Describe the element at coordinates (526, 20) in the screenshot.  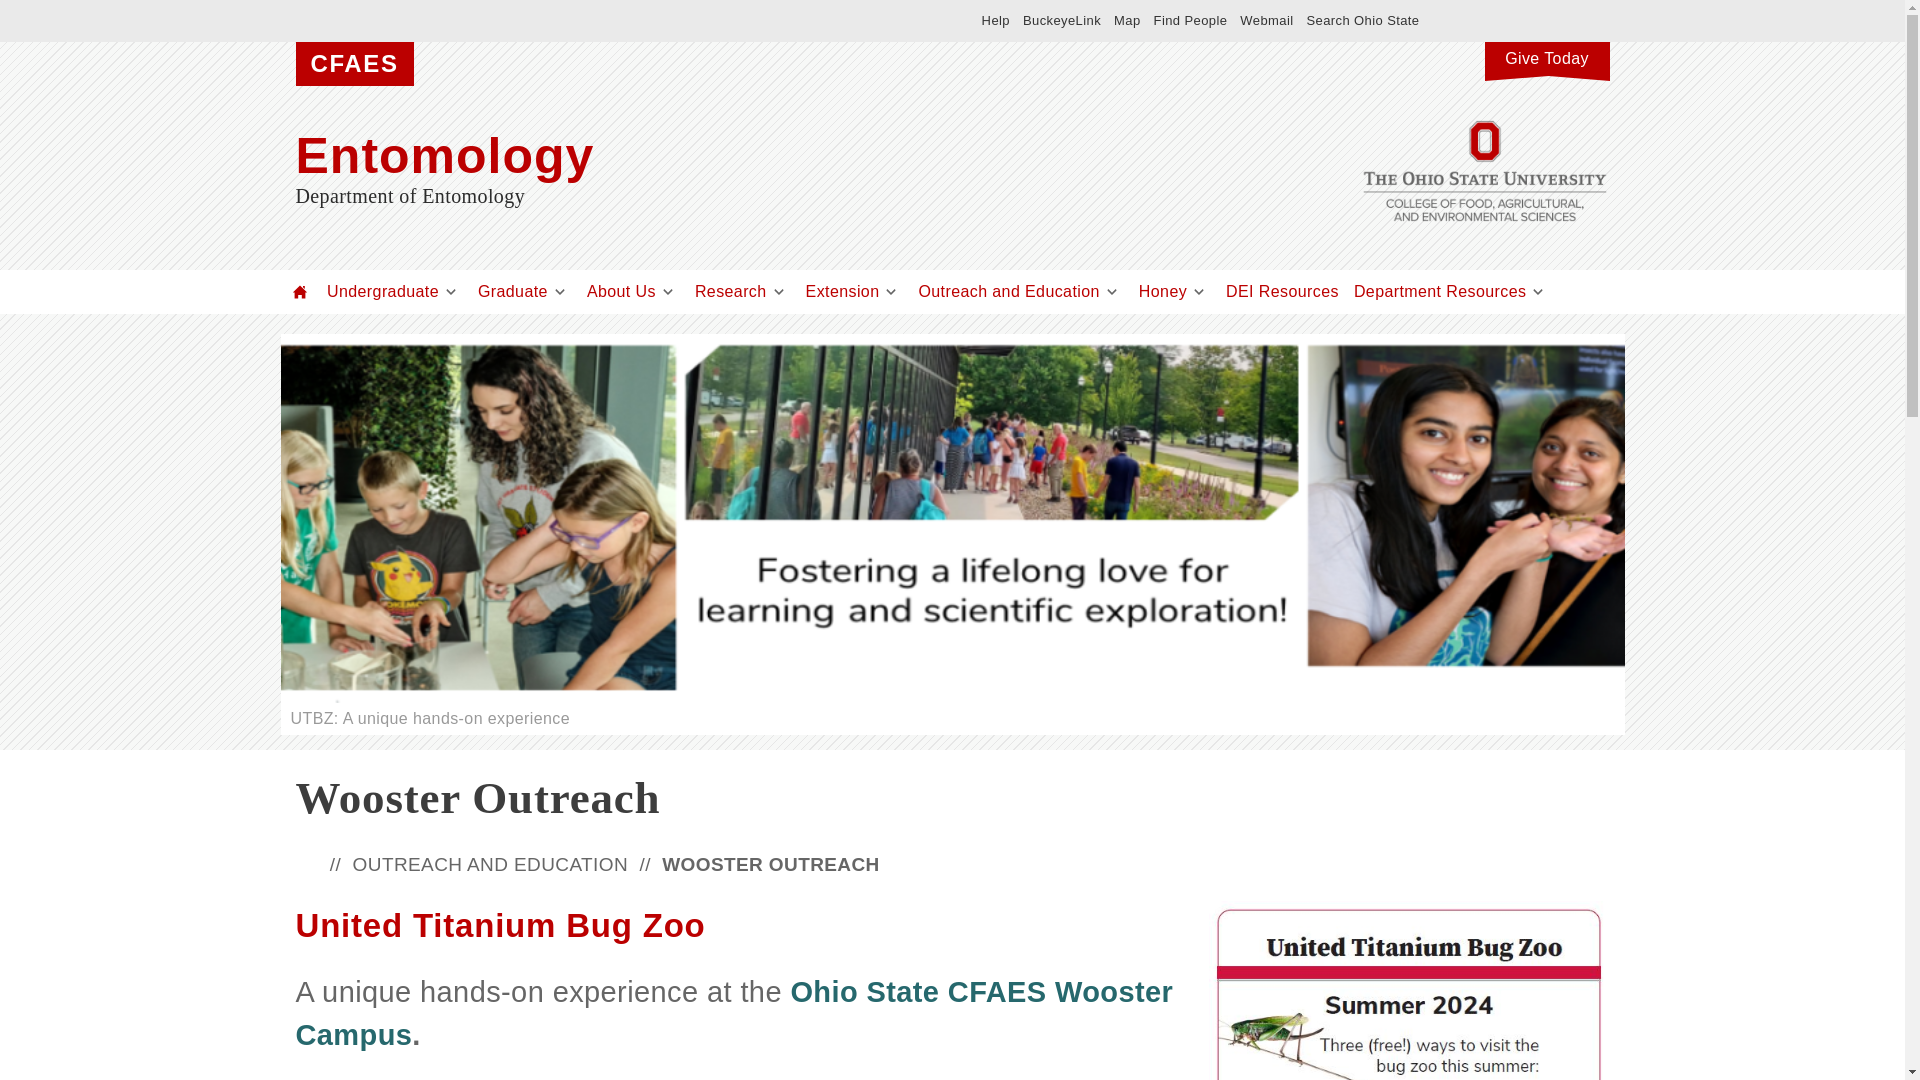
I see `The Ohio State University` at that location.